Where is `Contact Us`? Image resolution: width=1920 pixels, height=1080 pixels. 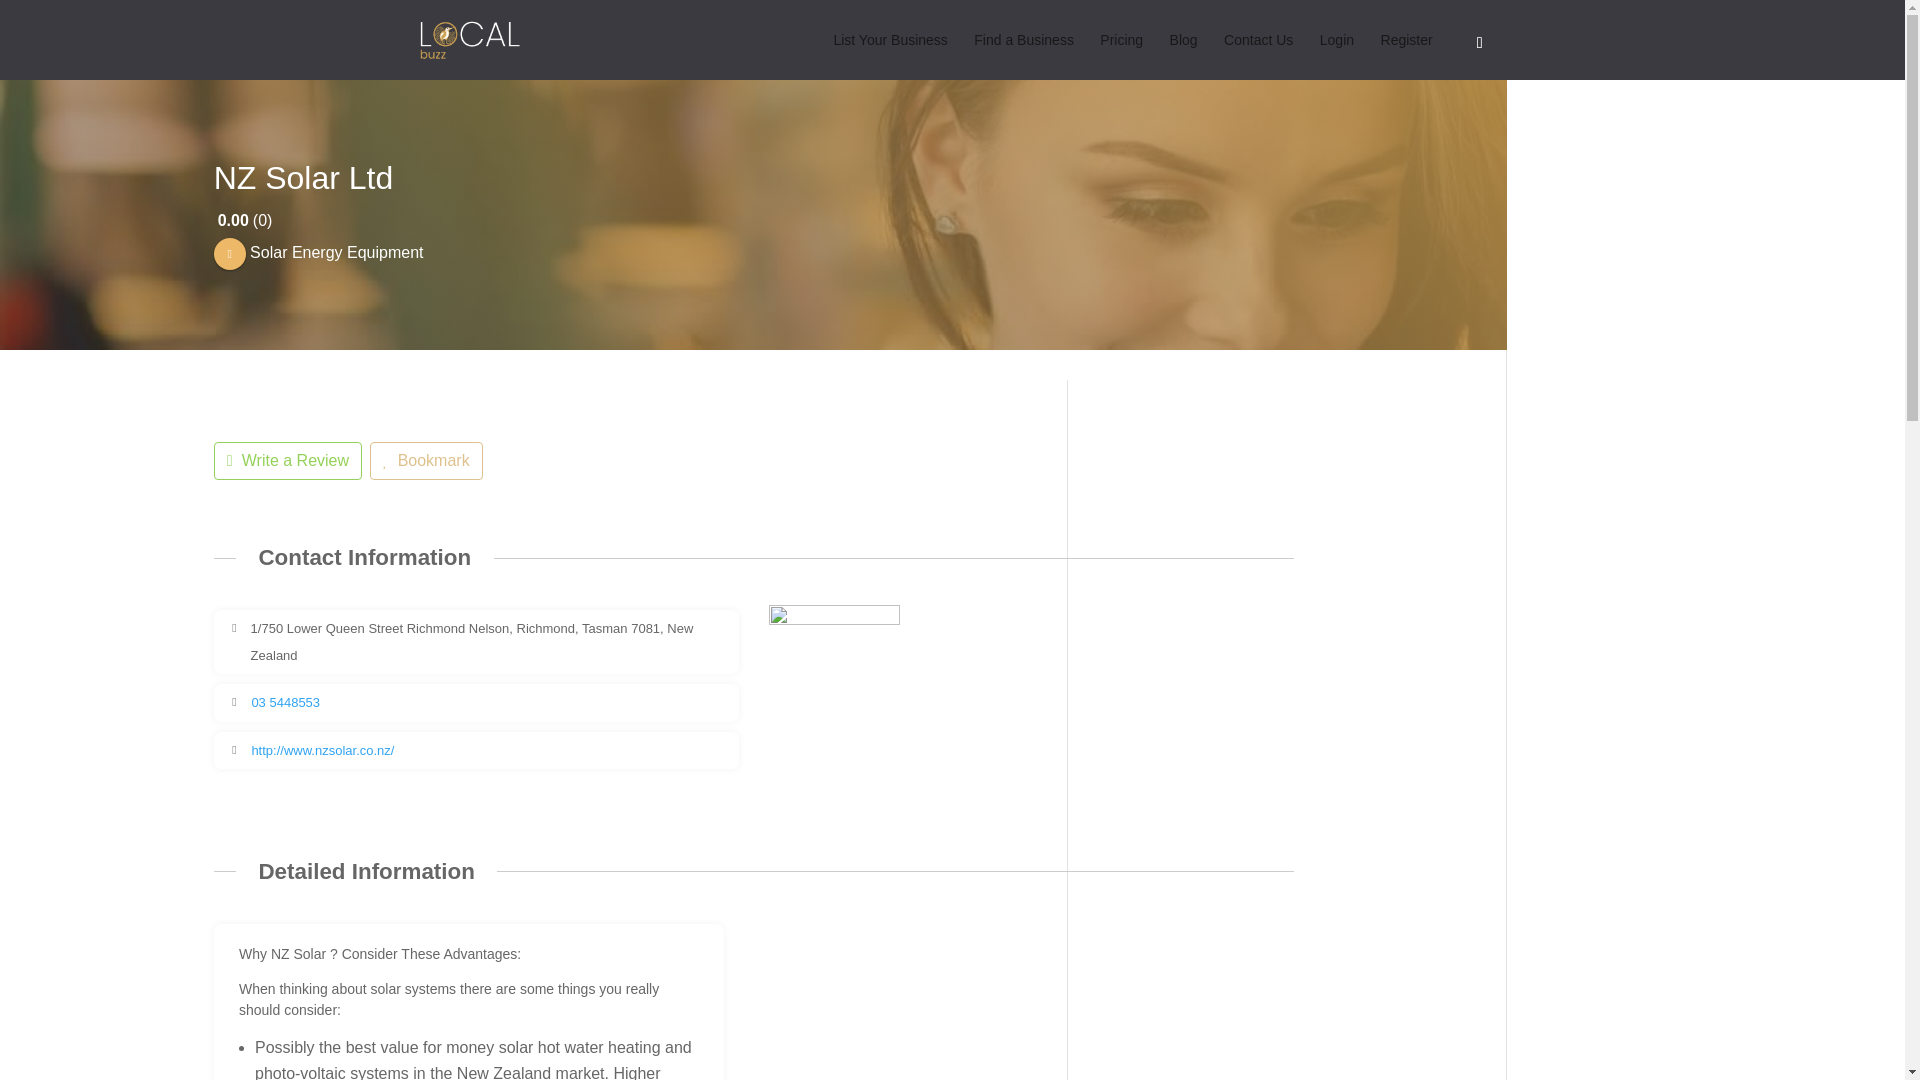 Contact Us is located at coordinates (1258, 56).